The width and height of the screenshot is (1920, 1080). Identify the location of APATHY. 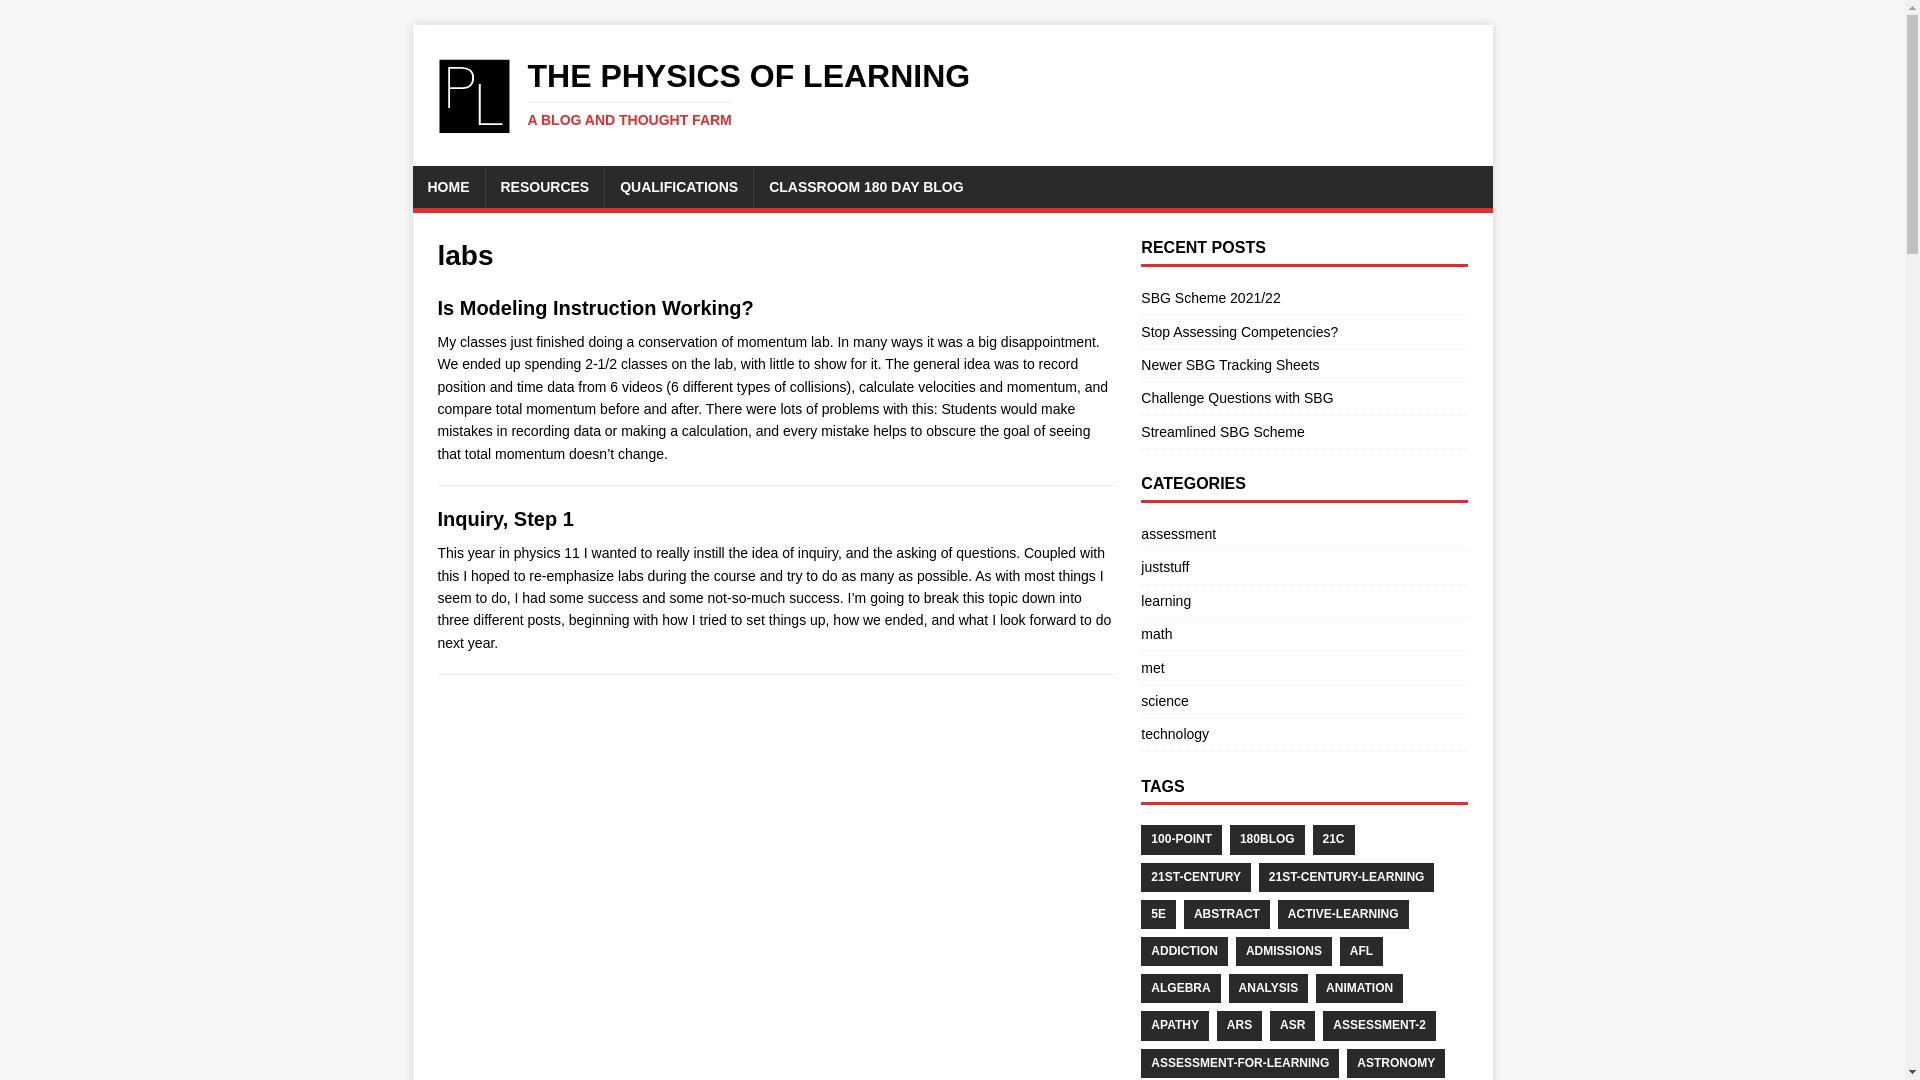
(1174, 1025).